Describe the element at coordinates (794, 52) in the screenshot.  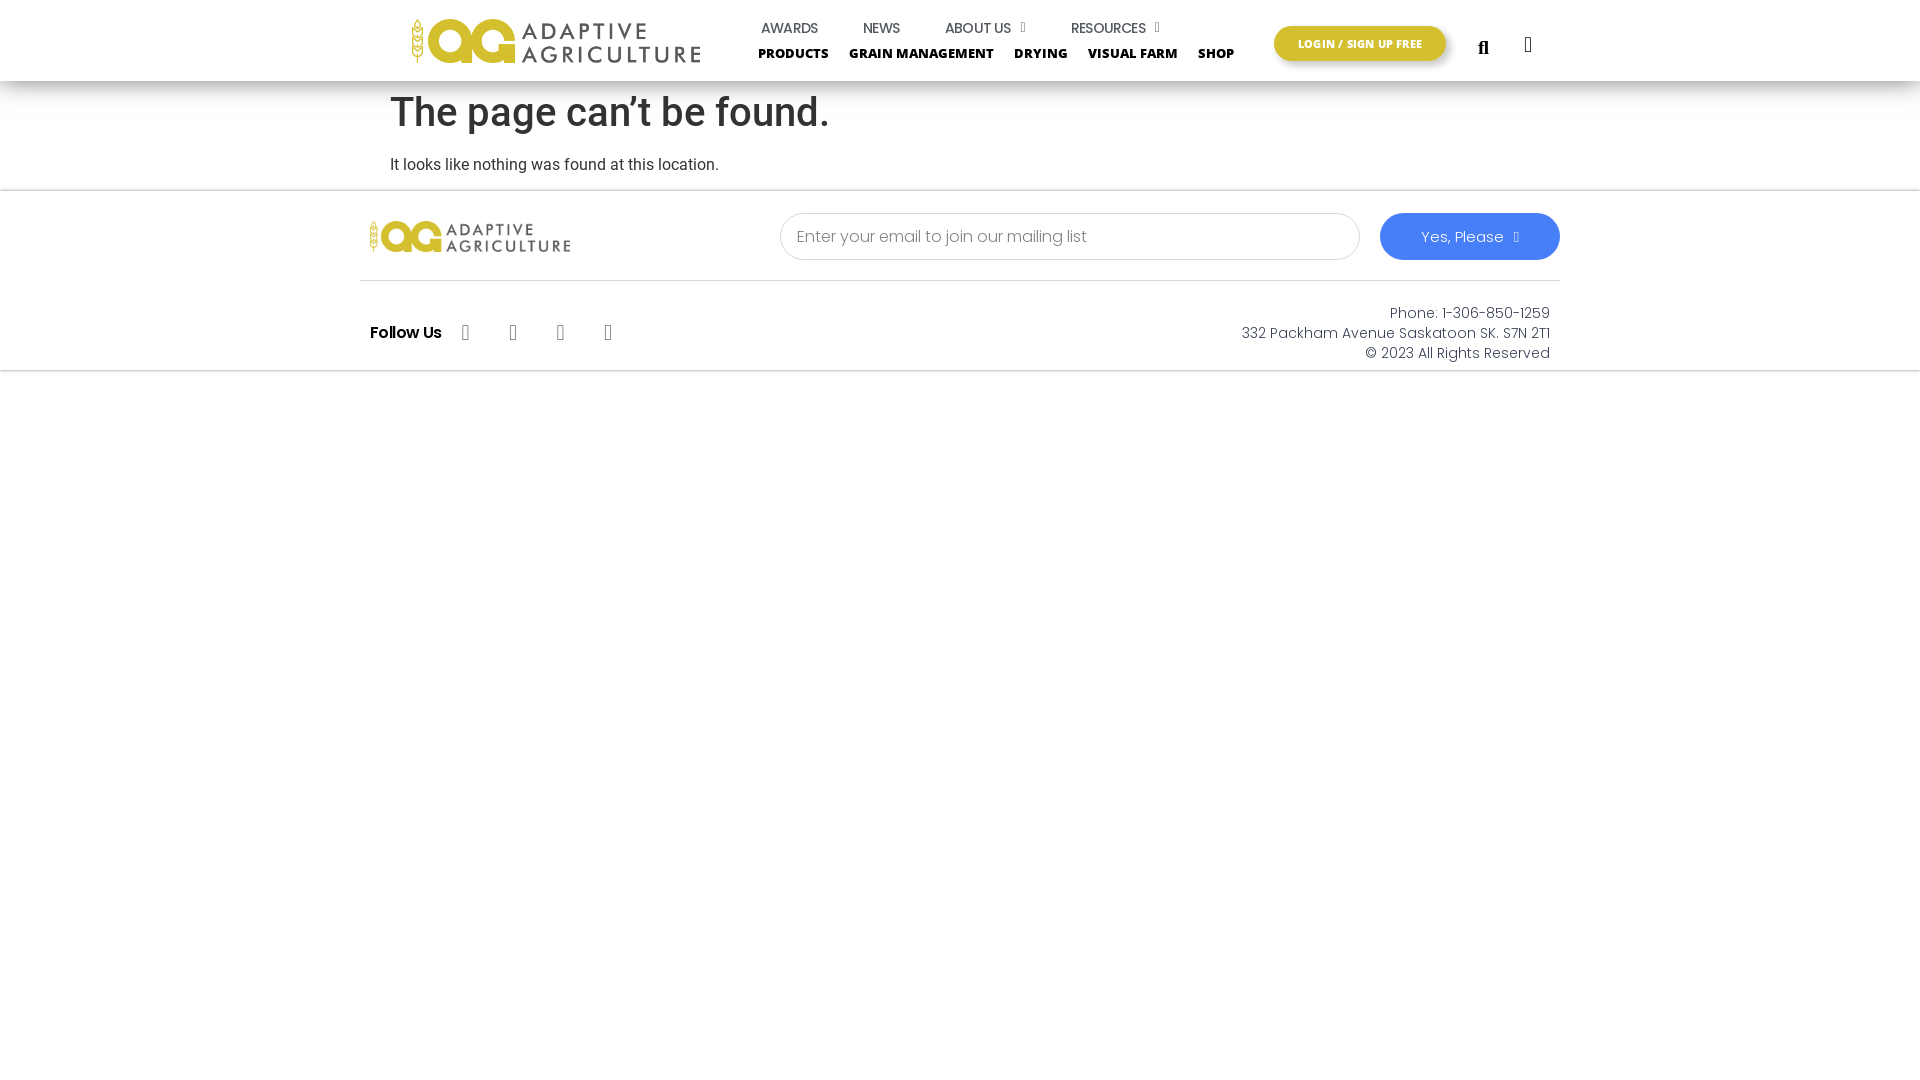
I see `PRODUCTS` at that location.